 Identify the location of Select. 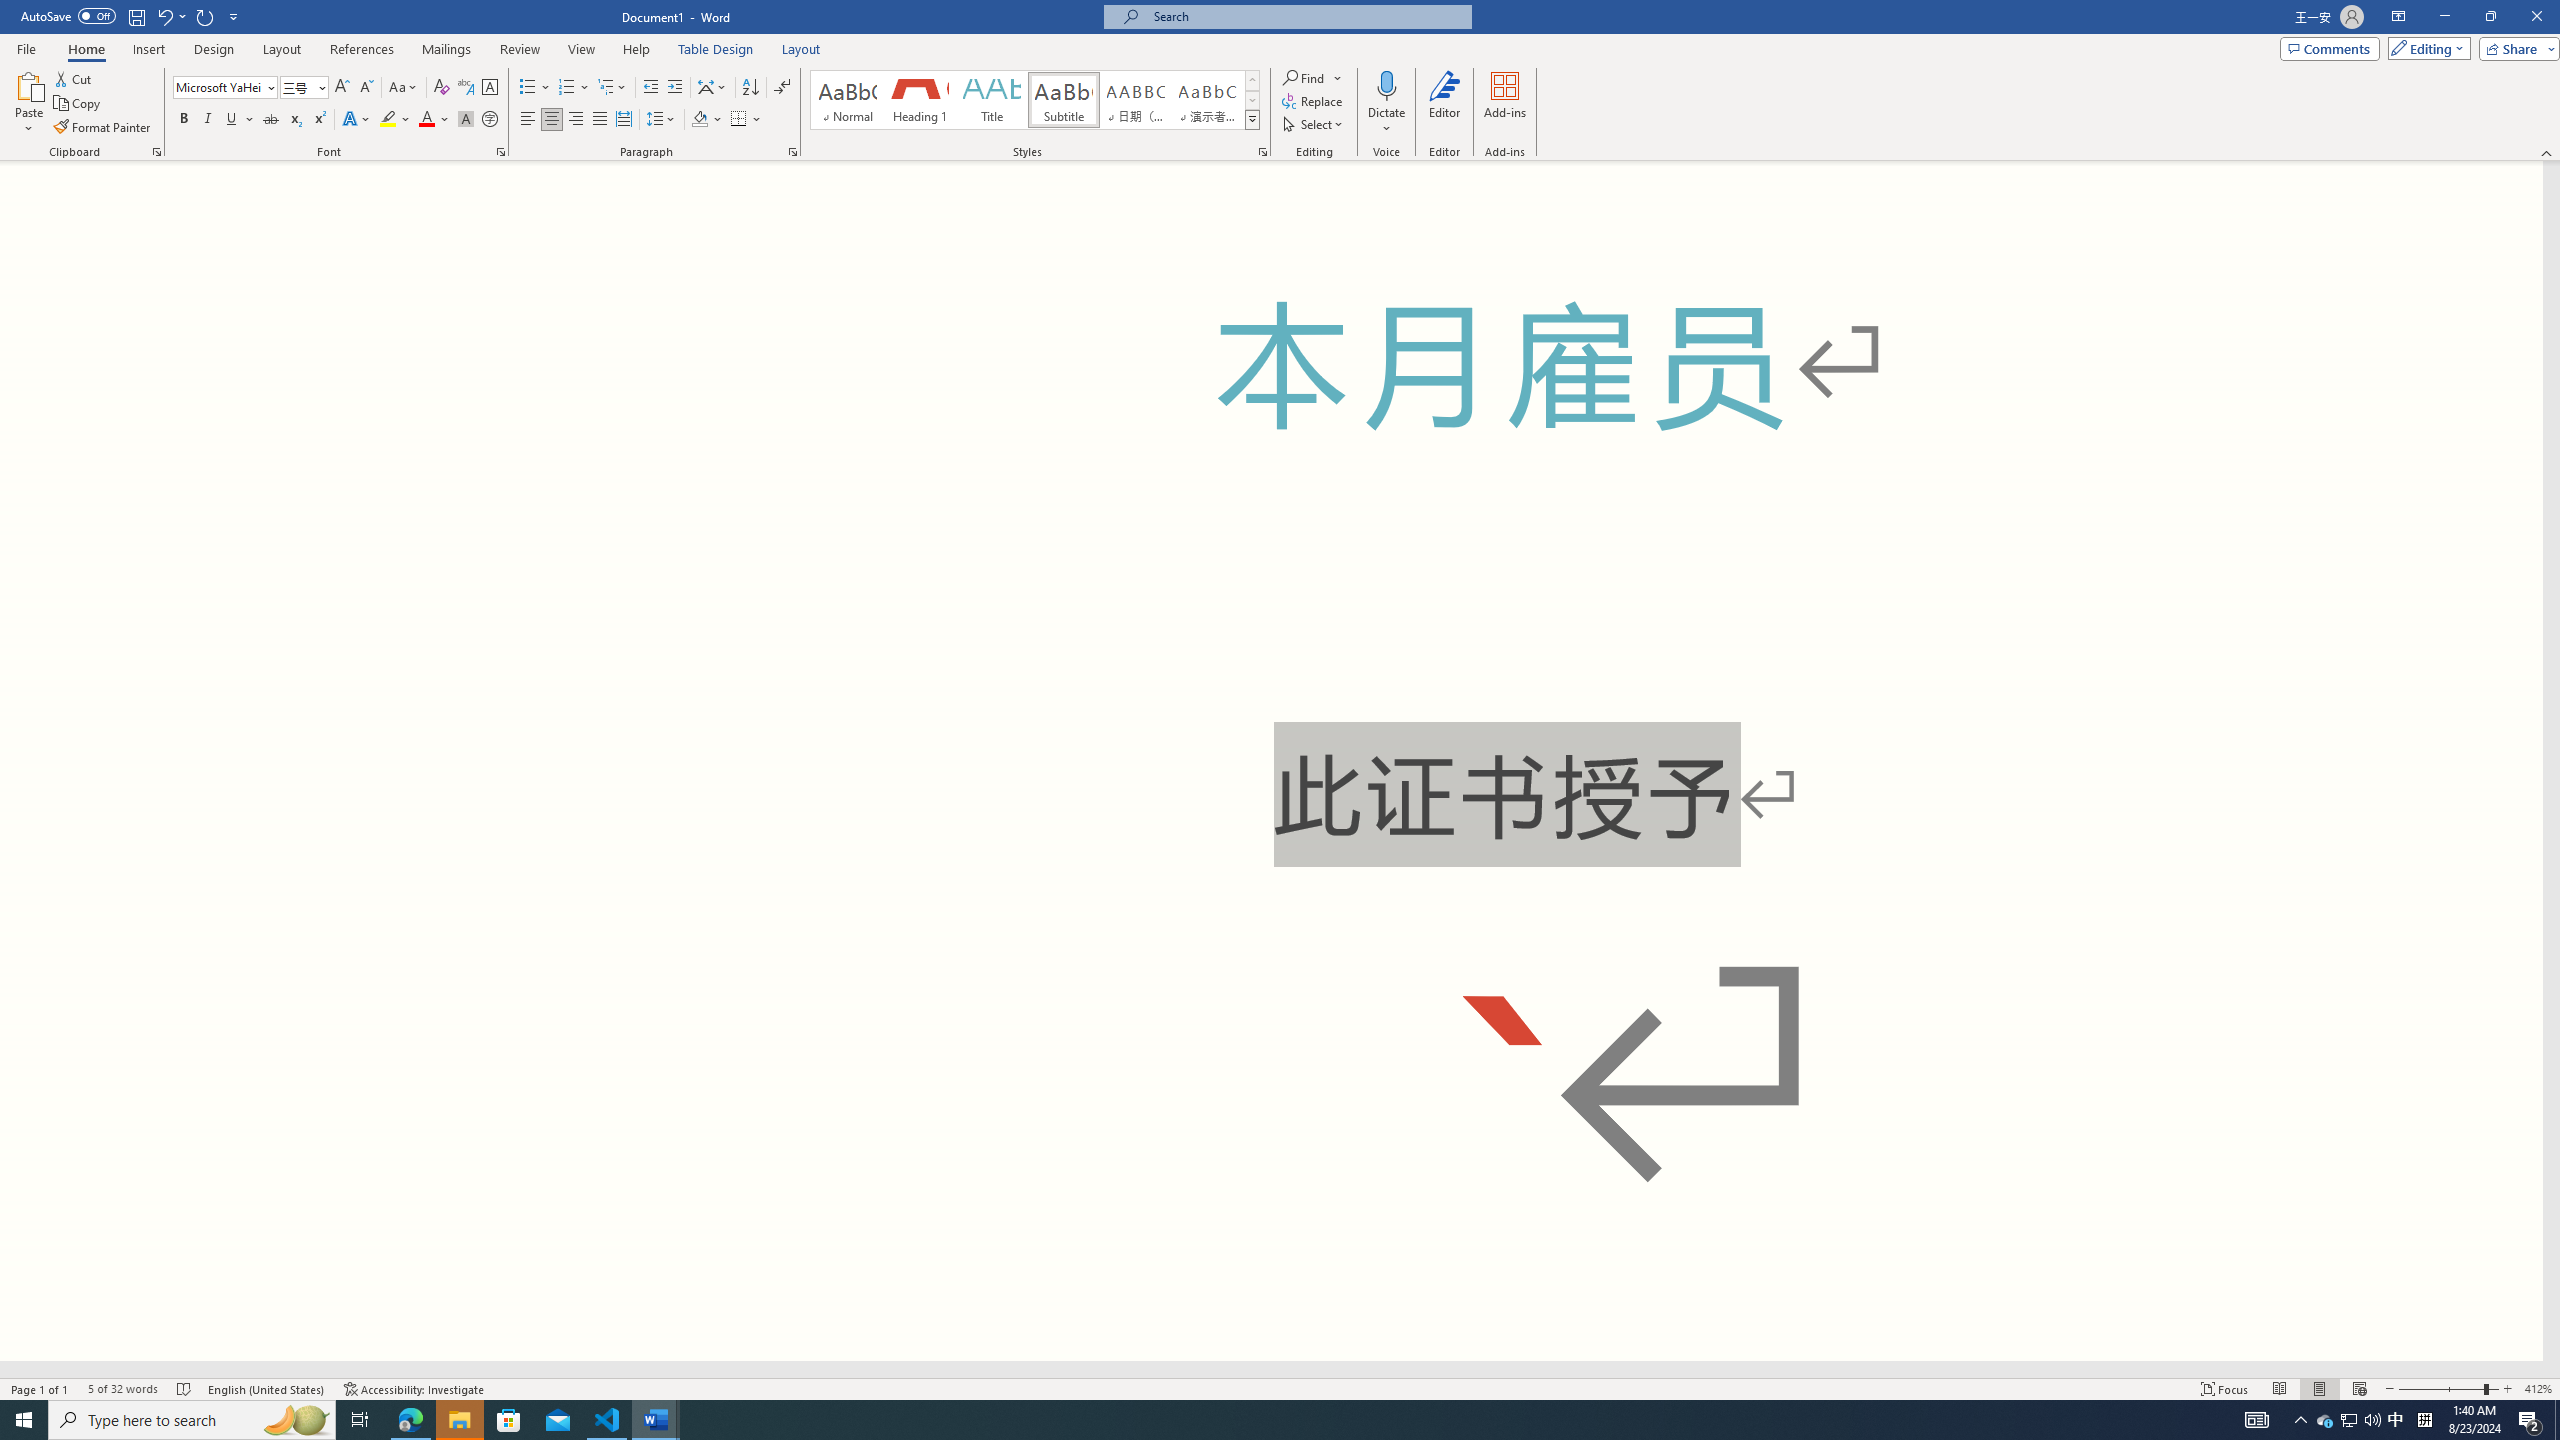
(1314, 124).